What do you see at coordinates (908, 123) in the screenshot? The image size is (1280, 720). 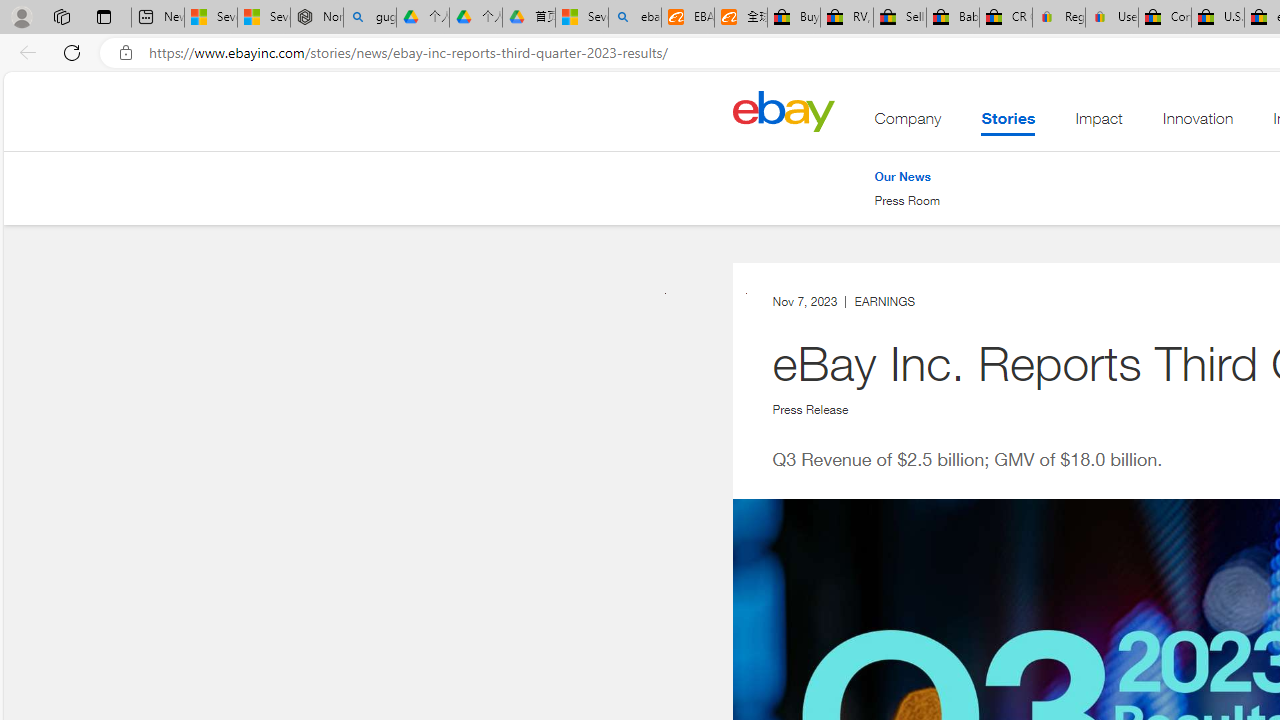 I see `Company` at bounding box center [908, 123].